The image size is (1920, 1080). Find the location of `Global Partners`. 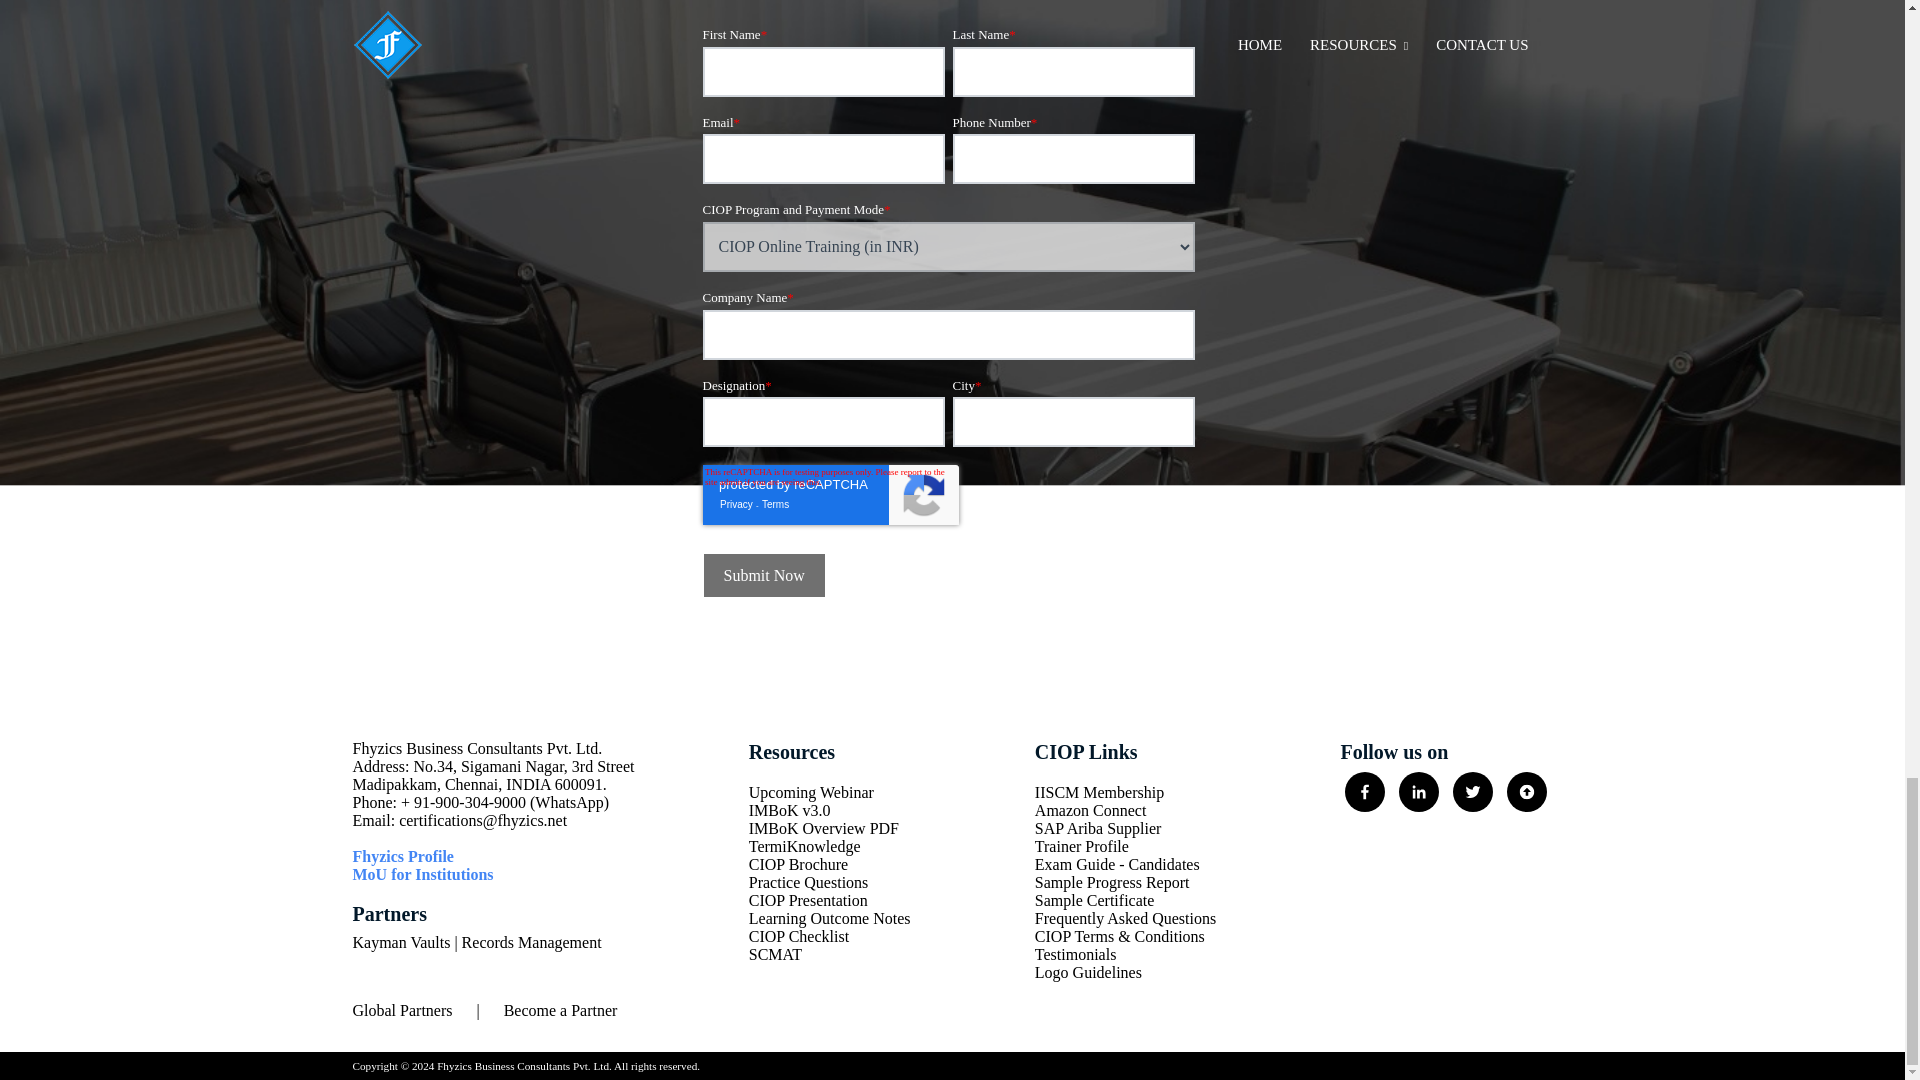

Global Partners is located at coordinates (401, 1010).